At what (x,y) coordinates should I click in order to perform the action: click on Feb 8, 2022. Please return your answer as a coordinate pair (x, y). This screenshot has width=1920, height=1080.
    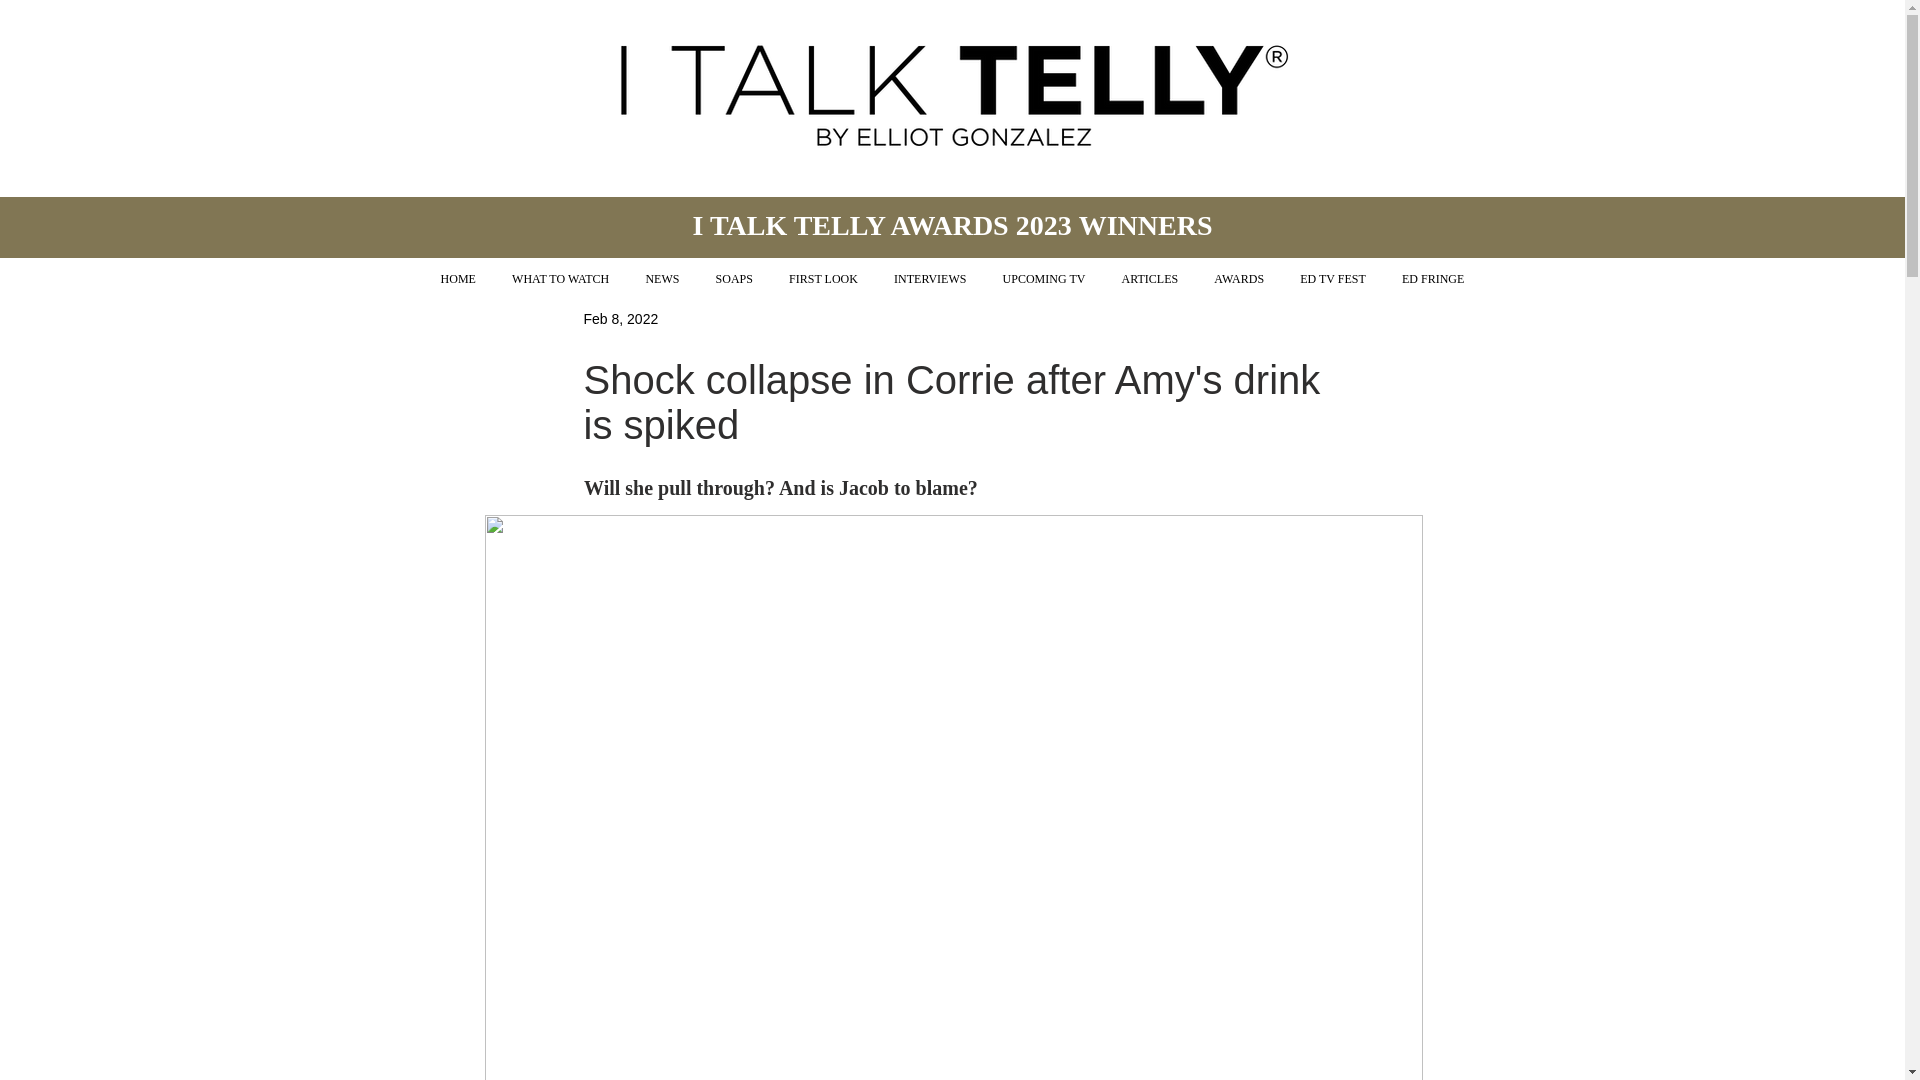
    Looking at the image, I should click on (620, 318).